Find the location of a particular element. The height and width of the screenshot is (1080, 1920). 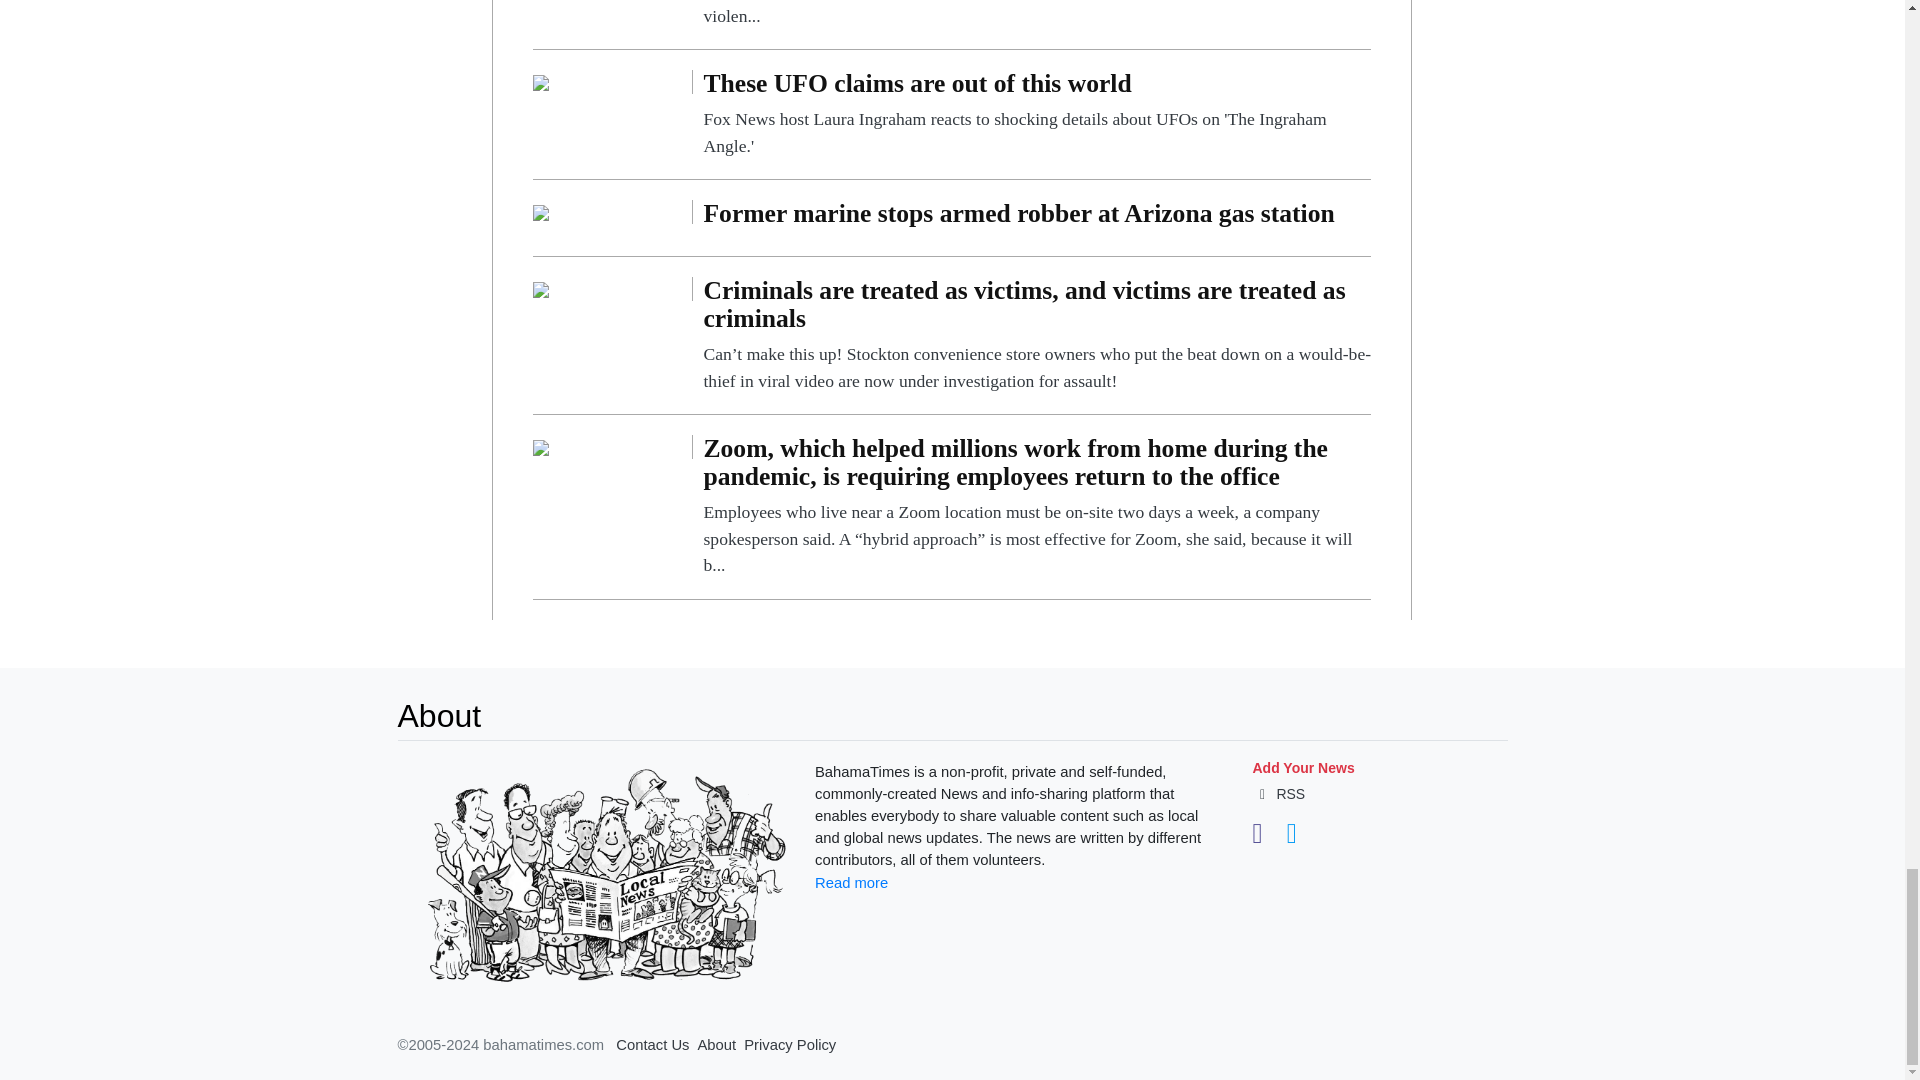

Former marine stops armed robber at Arizona gas station is located at coordinates (541, 212).